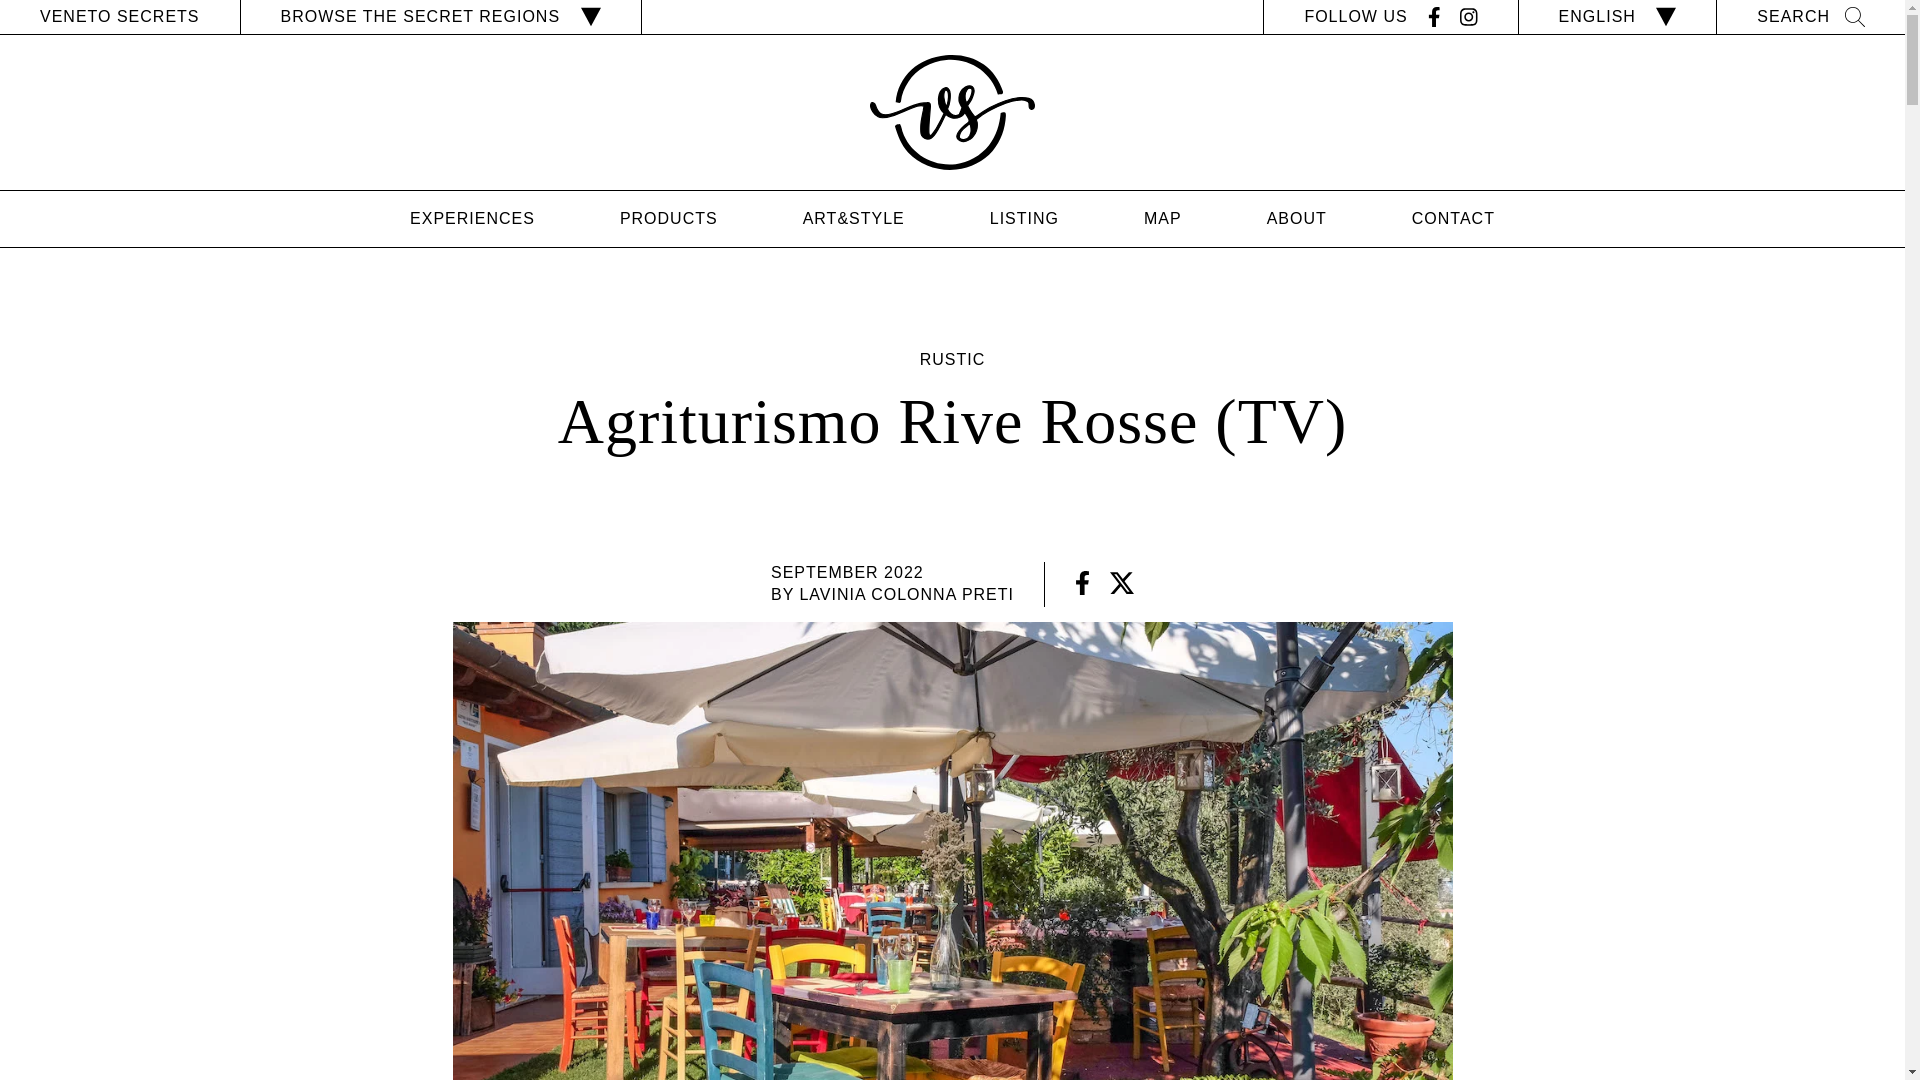 This screenshot has width=1920, height=1080. What do you see at coordinates (952, 360) in the screenshot?
I see `RUSTIC` at bounding box center [952, 360].